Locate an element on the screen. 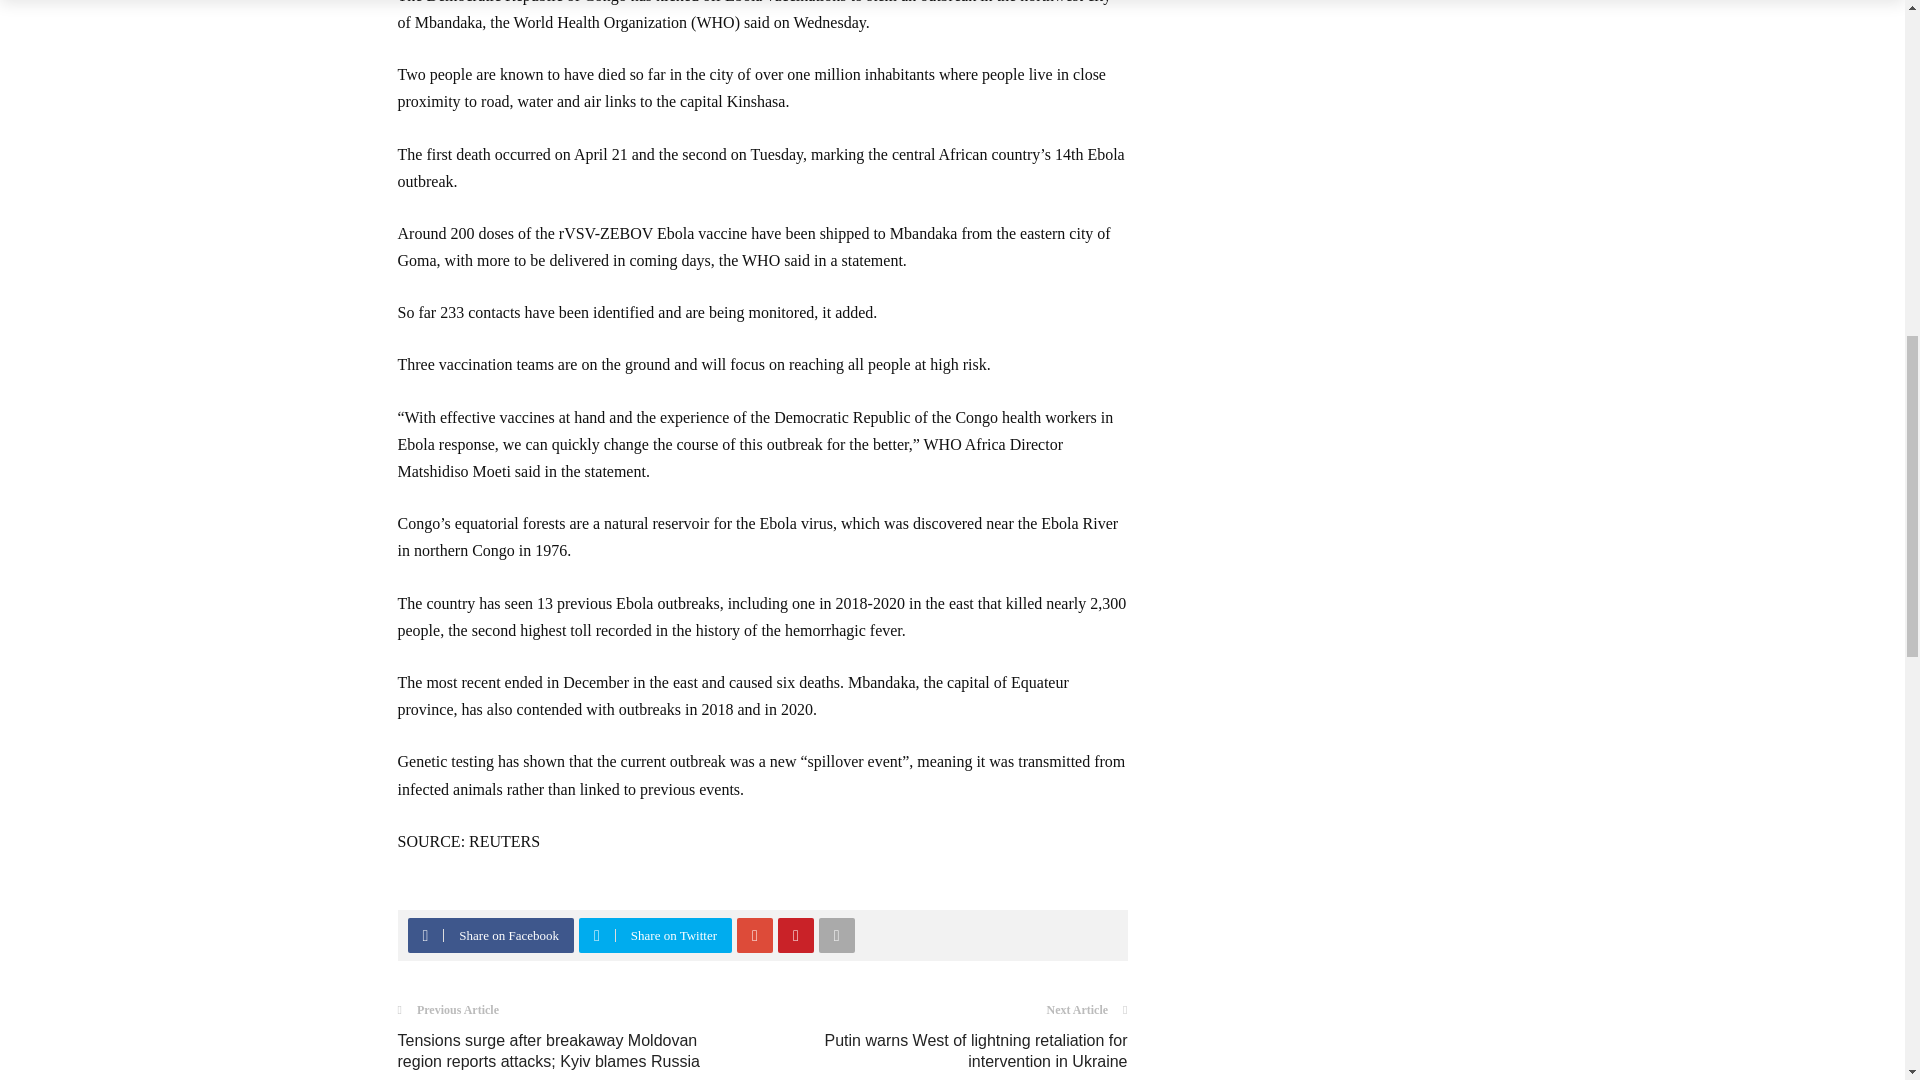  Pinterest is located at coordinates (795, 935).